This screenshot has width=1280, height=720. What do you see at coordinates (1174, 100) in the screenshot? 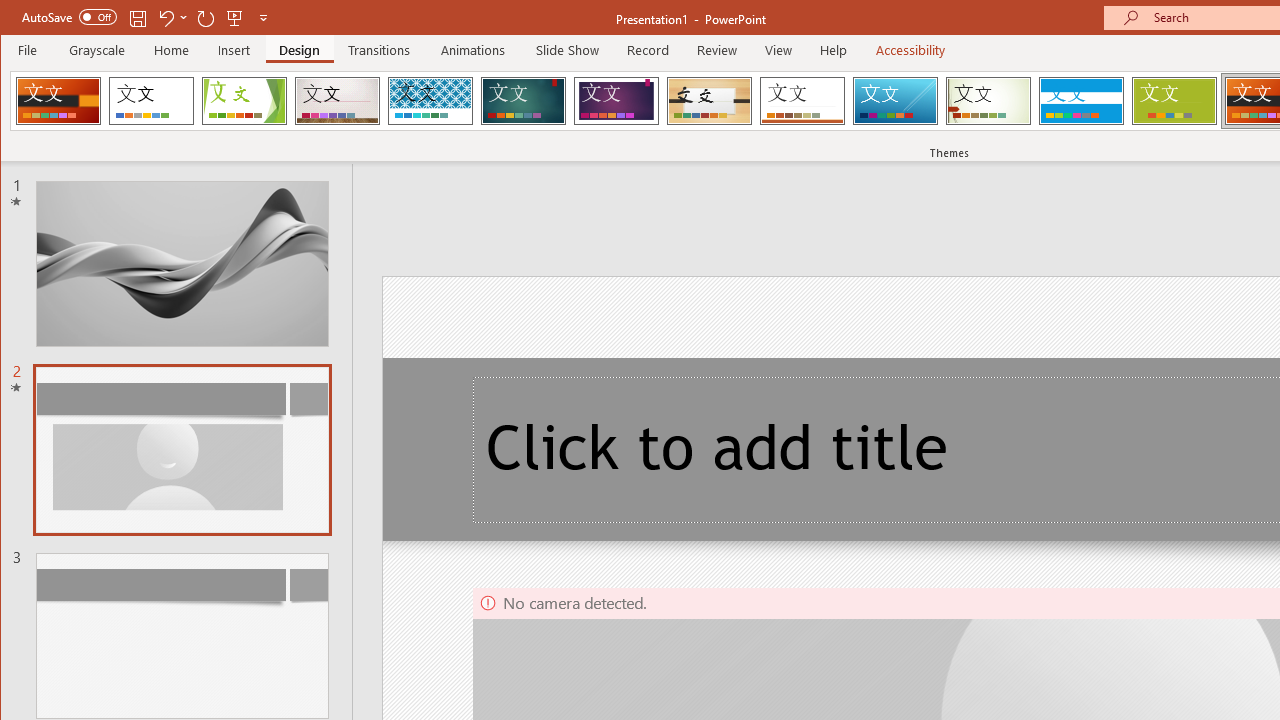
I see `Basis` at bounding box center [1174, 100].